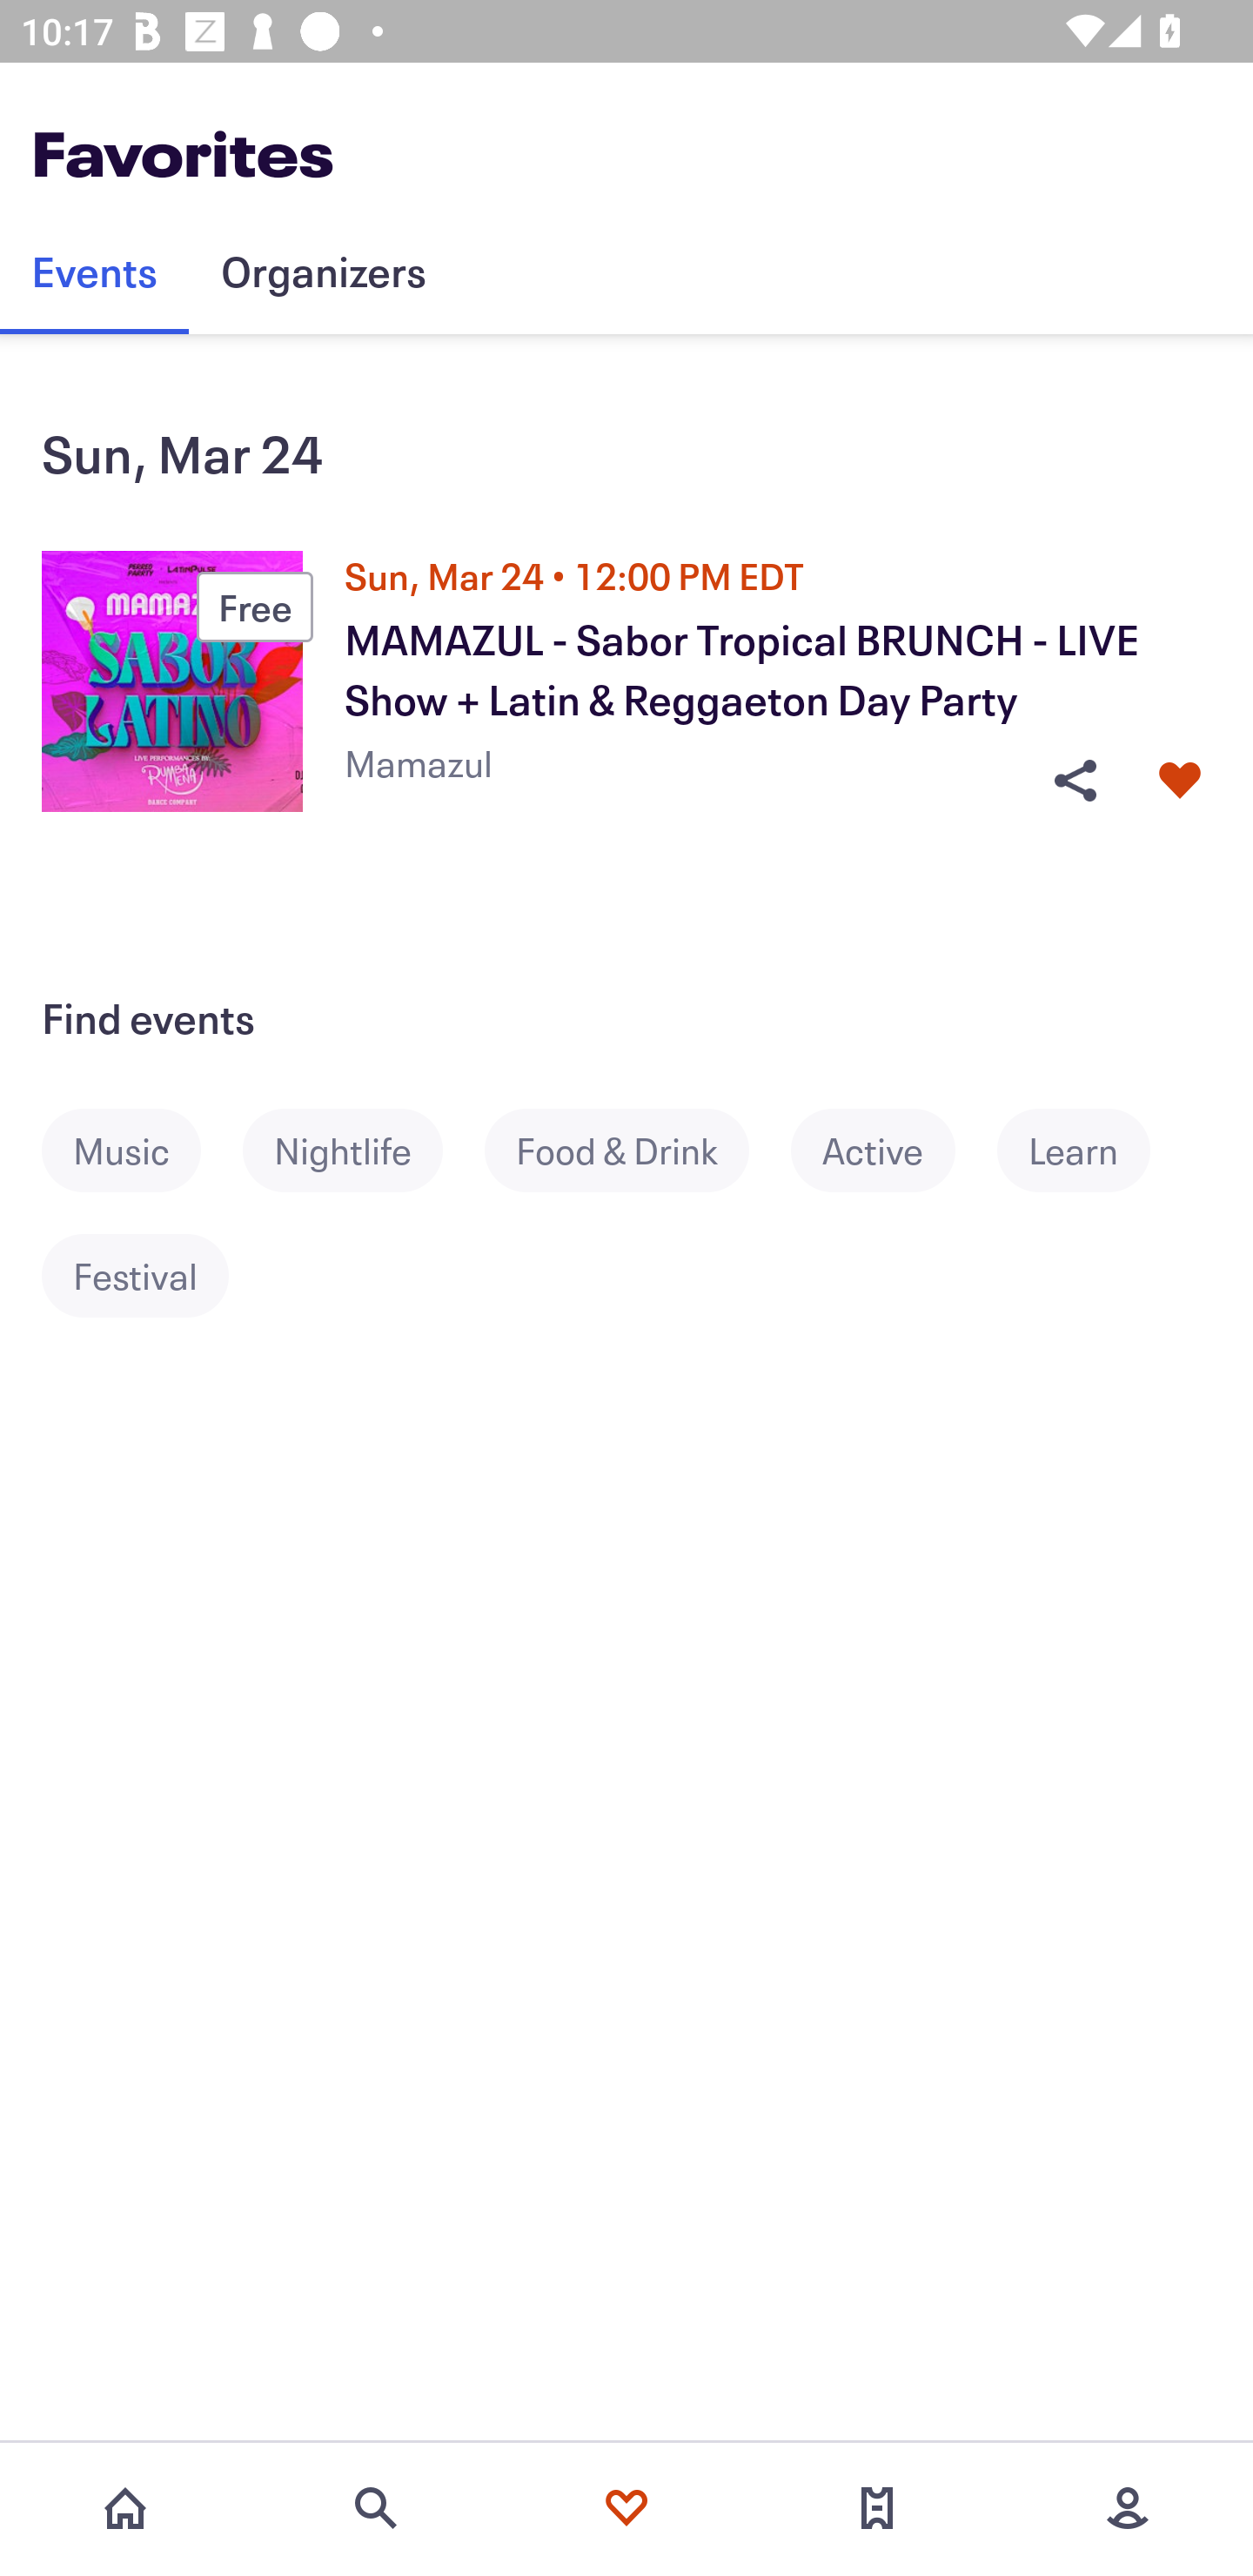 The width and height of the screenshot is (1253, 2576). What do you see at coordinates (125, 2508) in the screenshot?
I see `Home` at bounding box center [125, 2508].